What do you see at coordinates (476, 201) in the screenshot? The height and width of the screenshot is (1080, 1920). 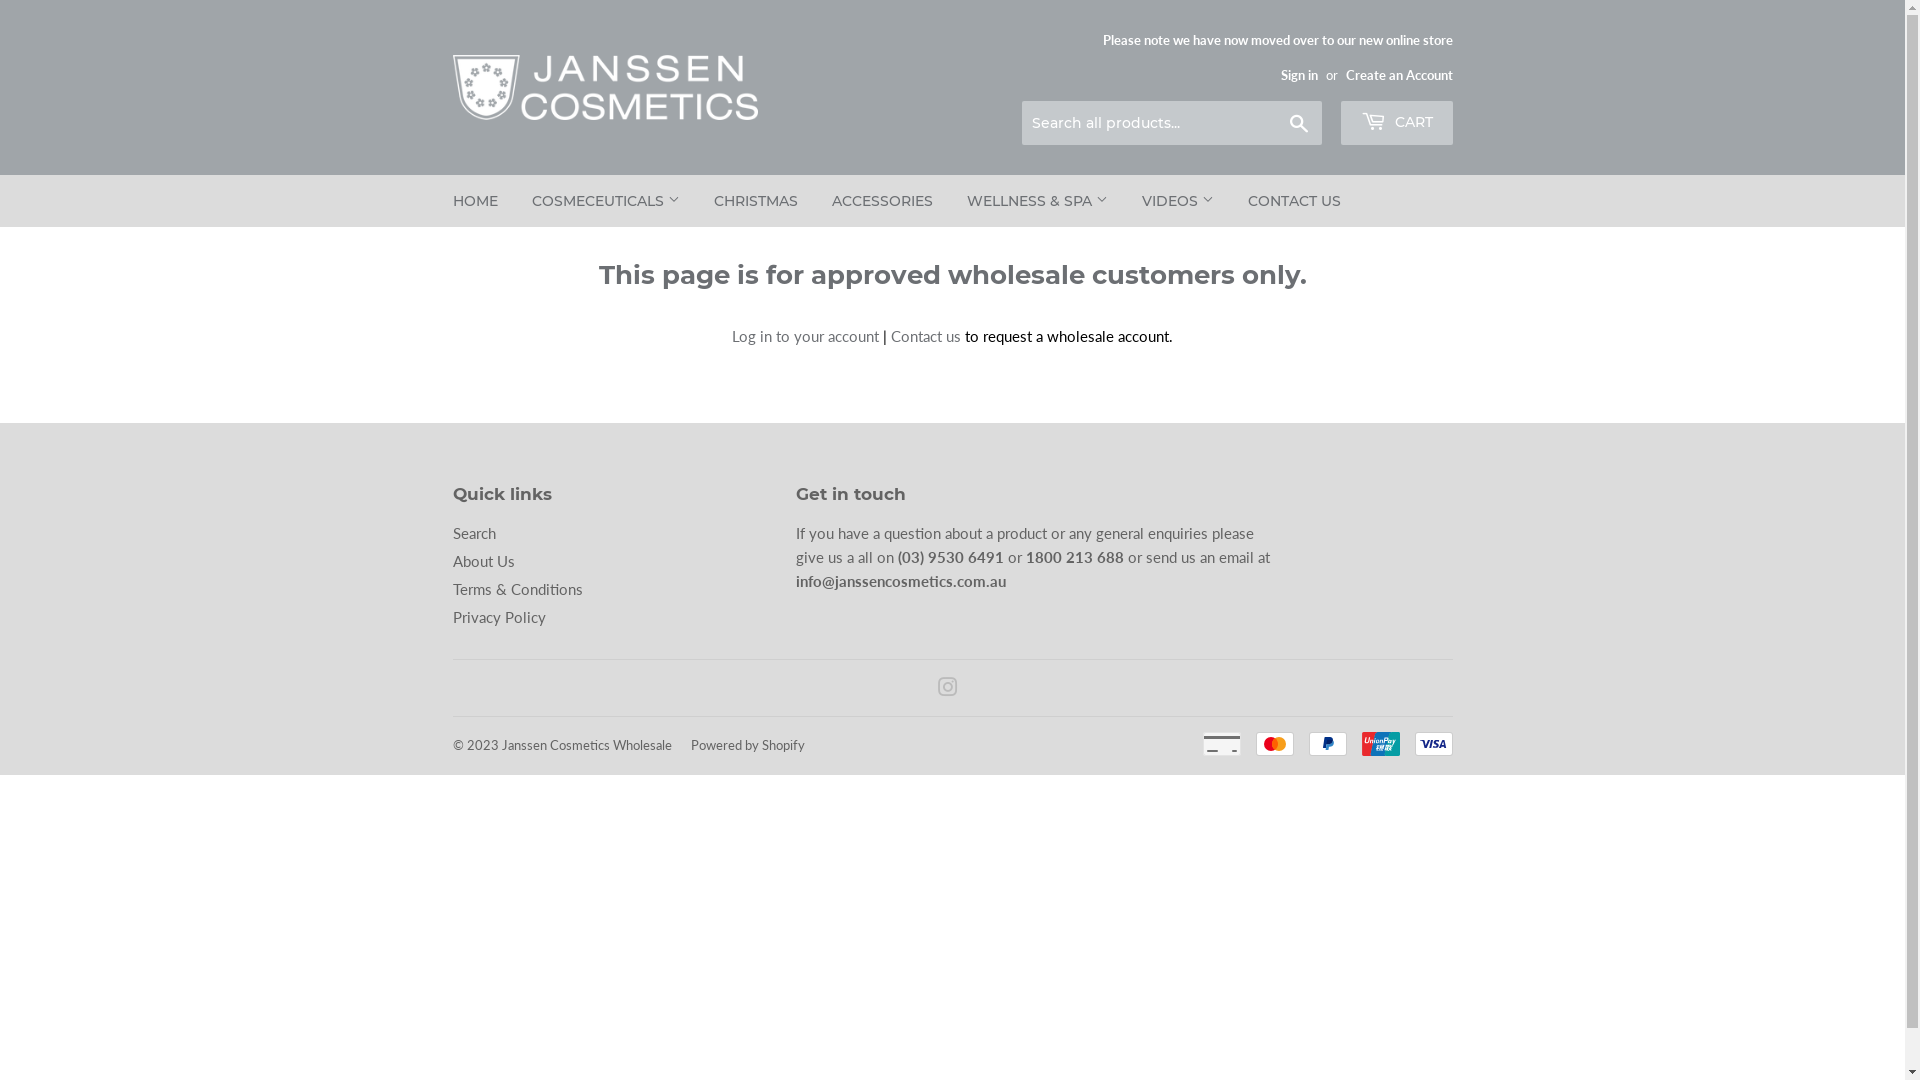 I see `HOME` at bounding box center [476, 201].